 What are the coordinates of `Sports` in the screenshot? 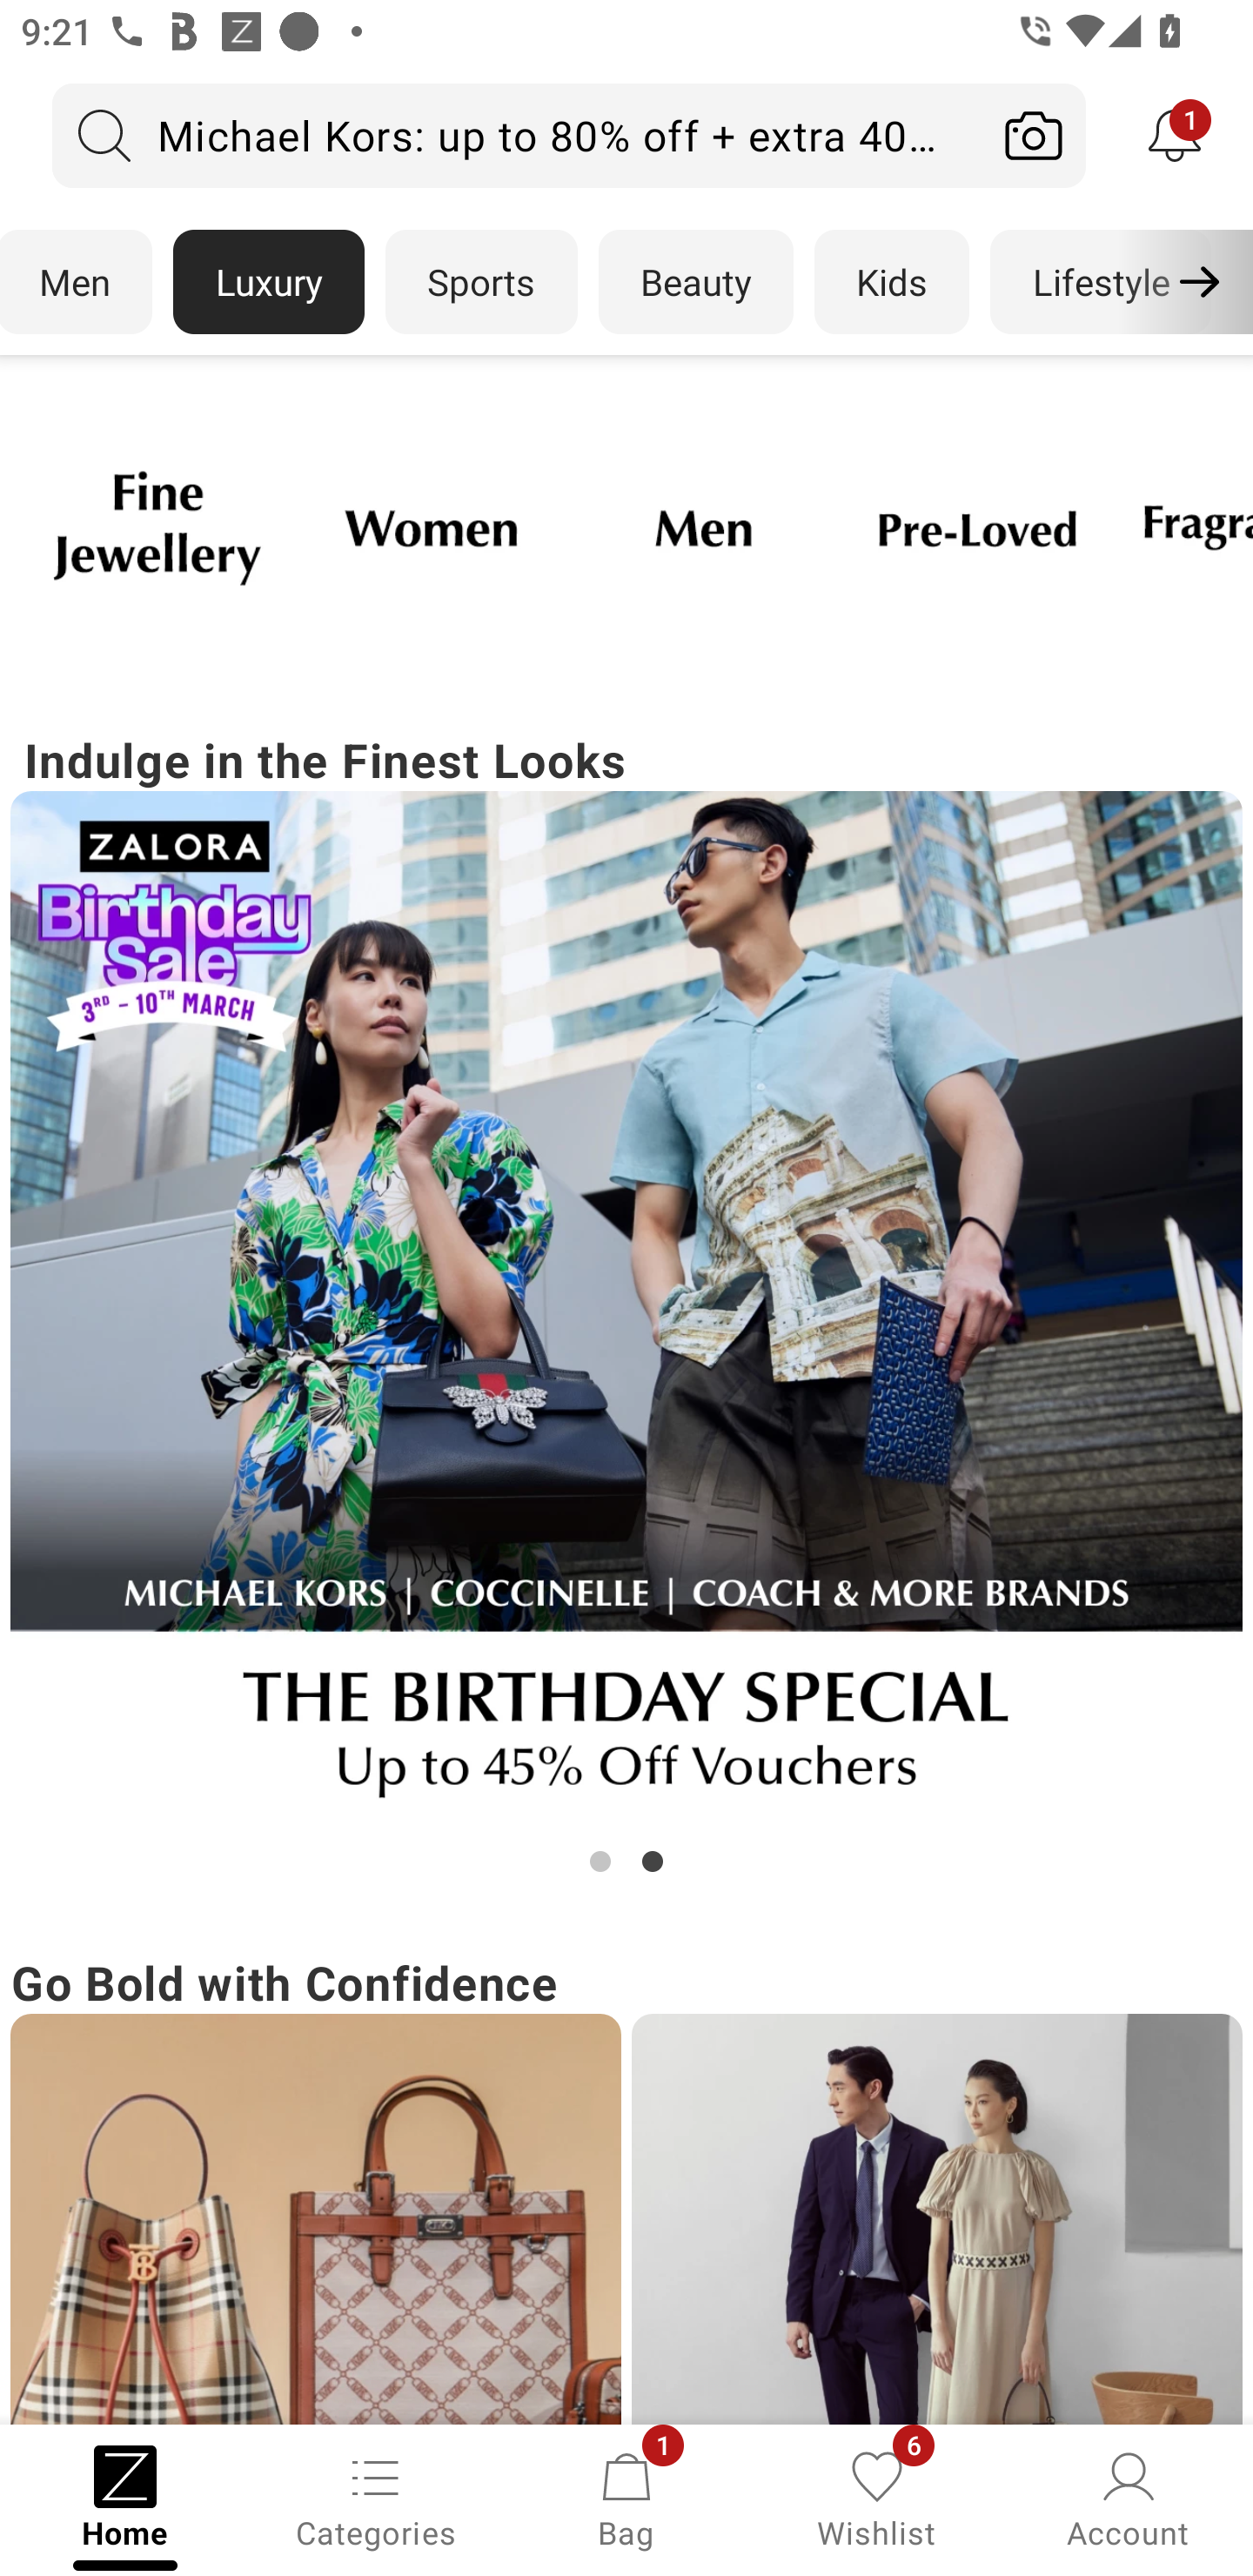 It's located at (481, 282).